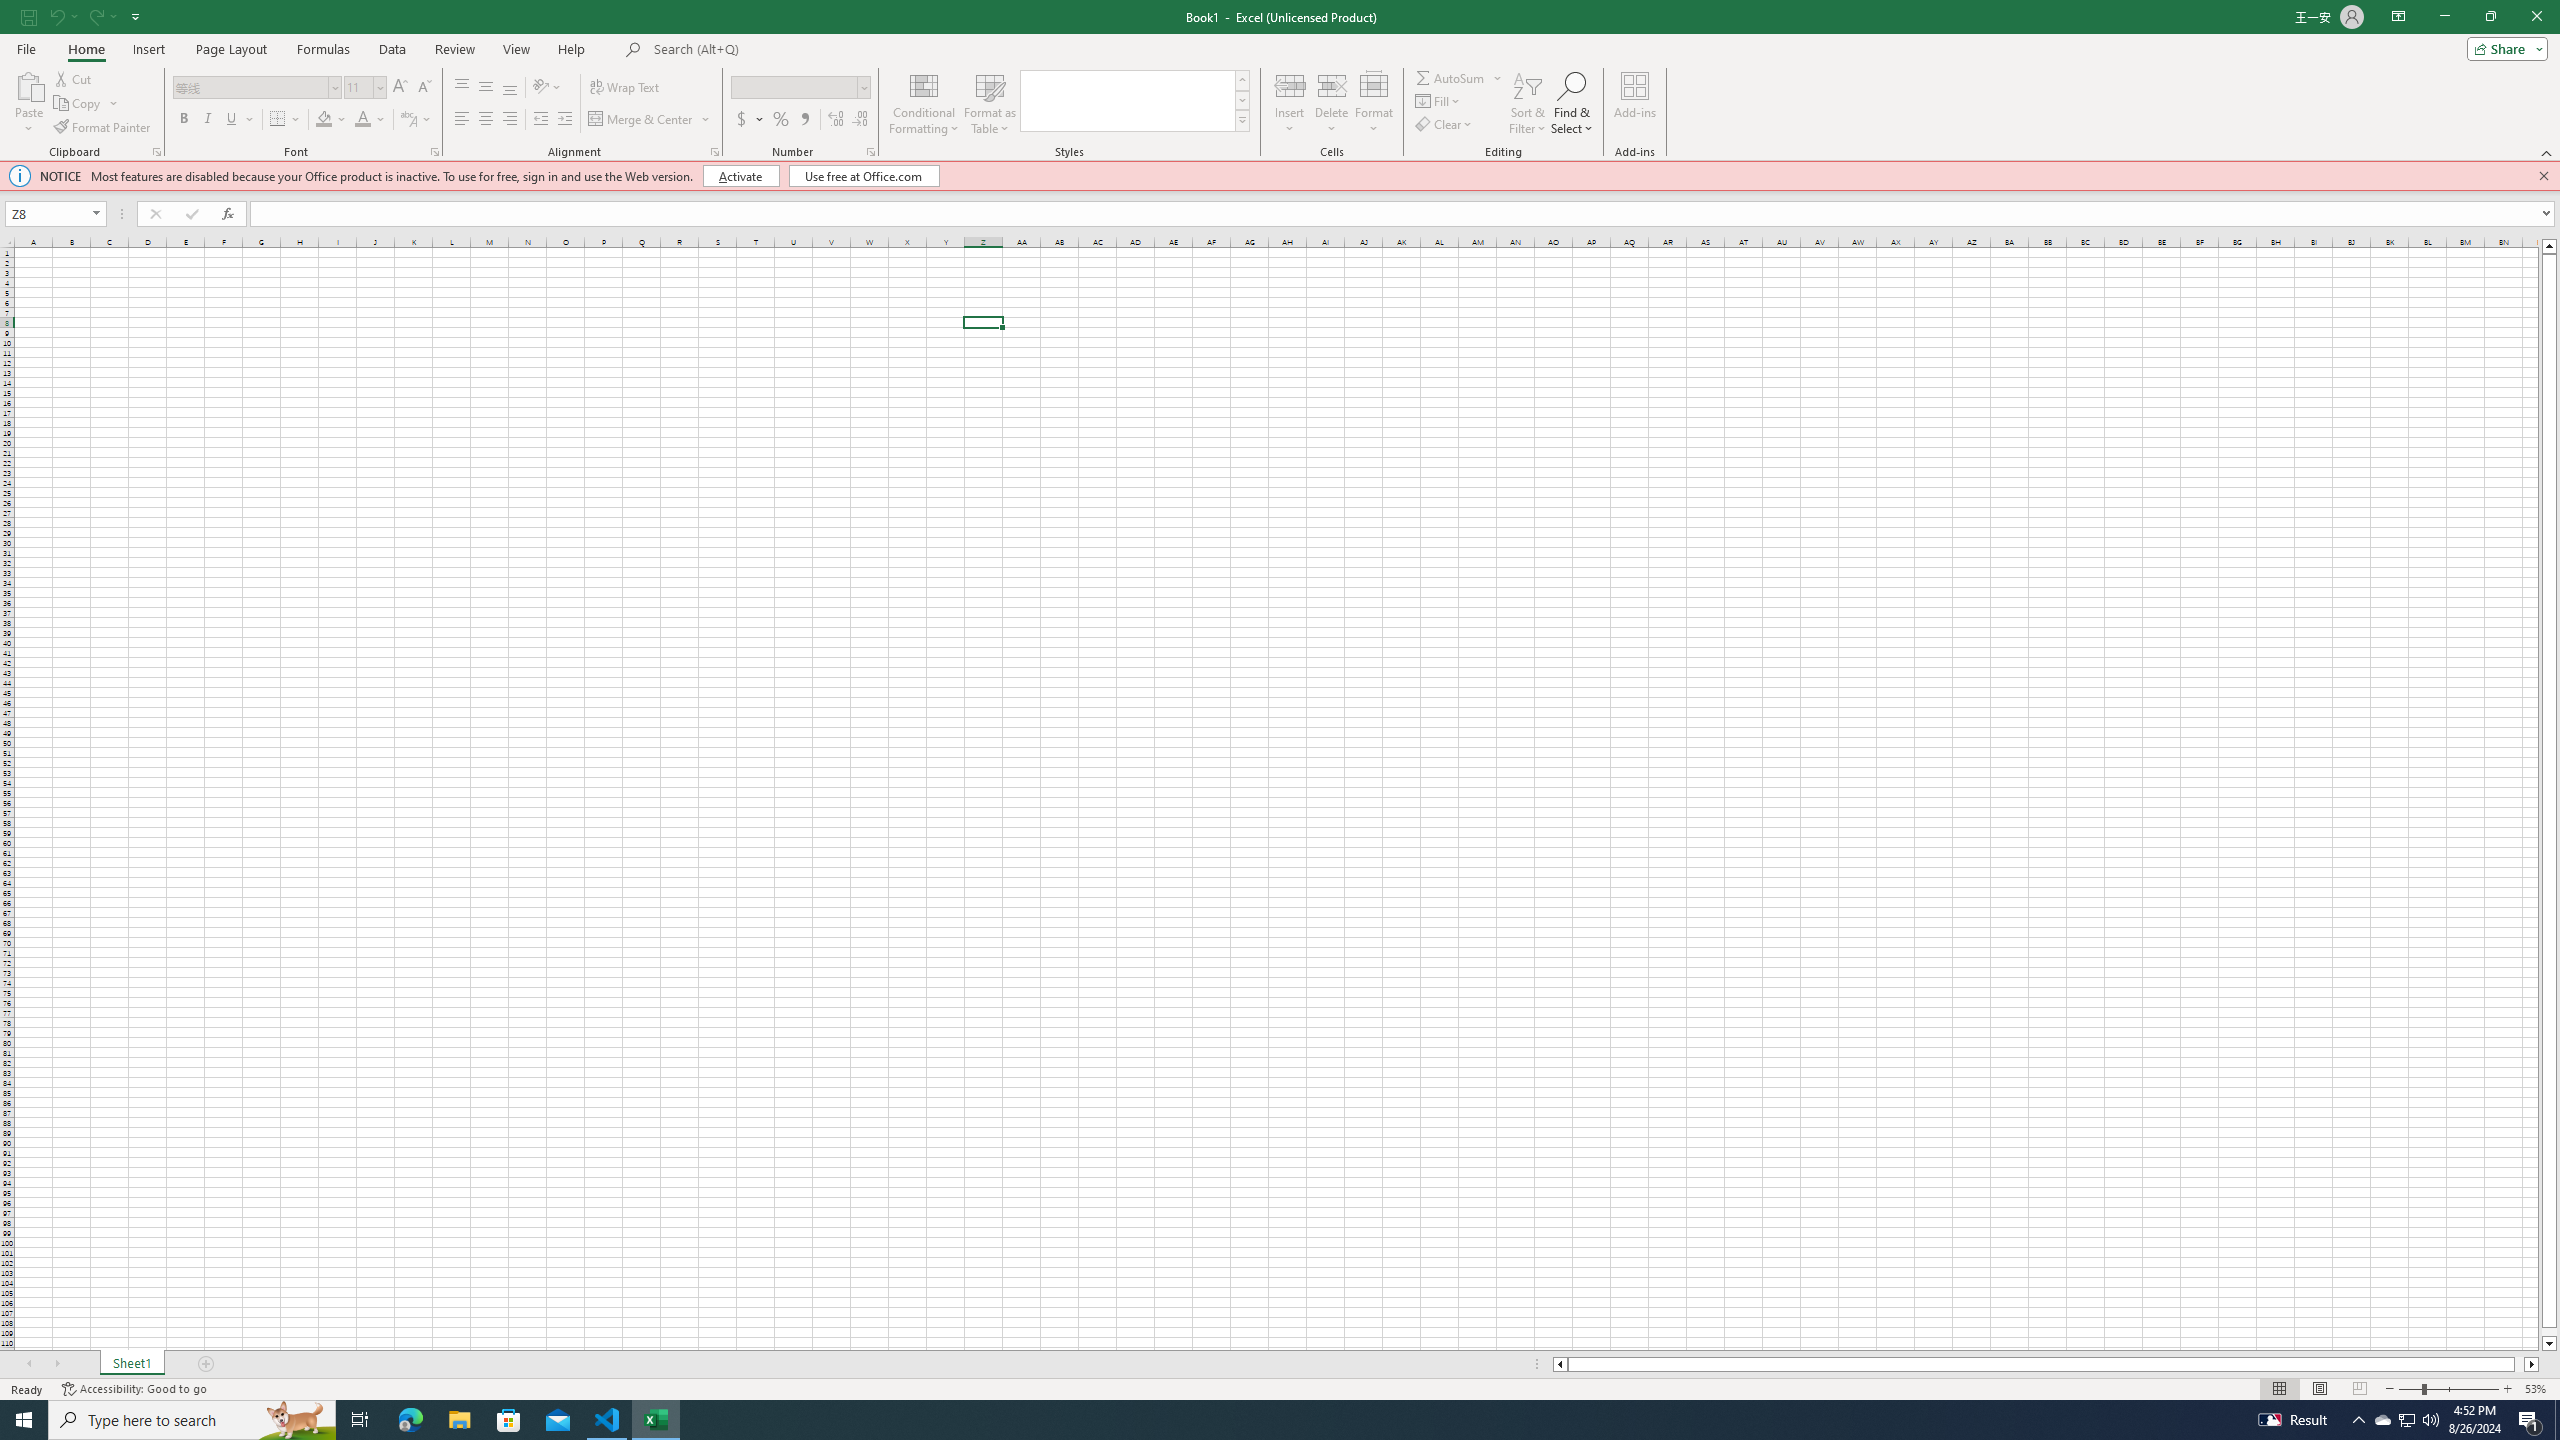 The width and height of the screenshot is (2560, 1440). What do you see at coordinates (510, 88) in the screenshot?
I see `Bottom Align` at bounding box center [510, 88].